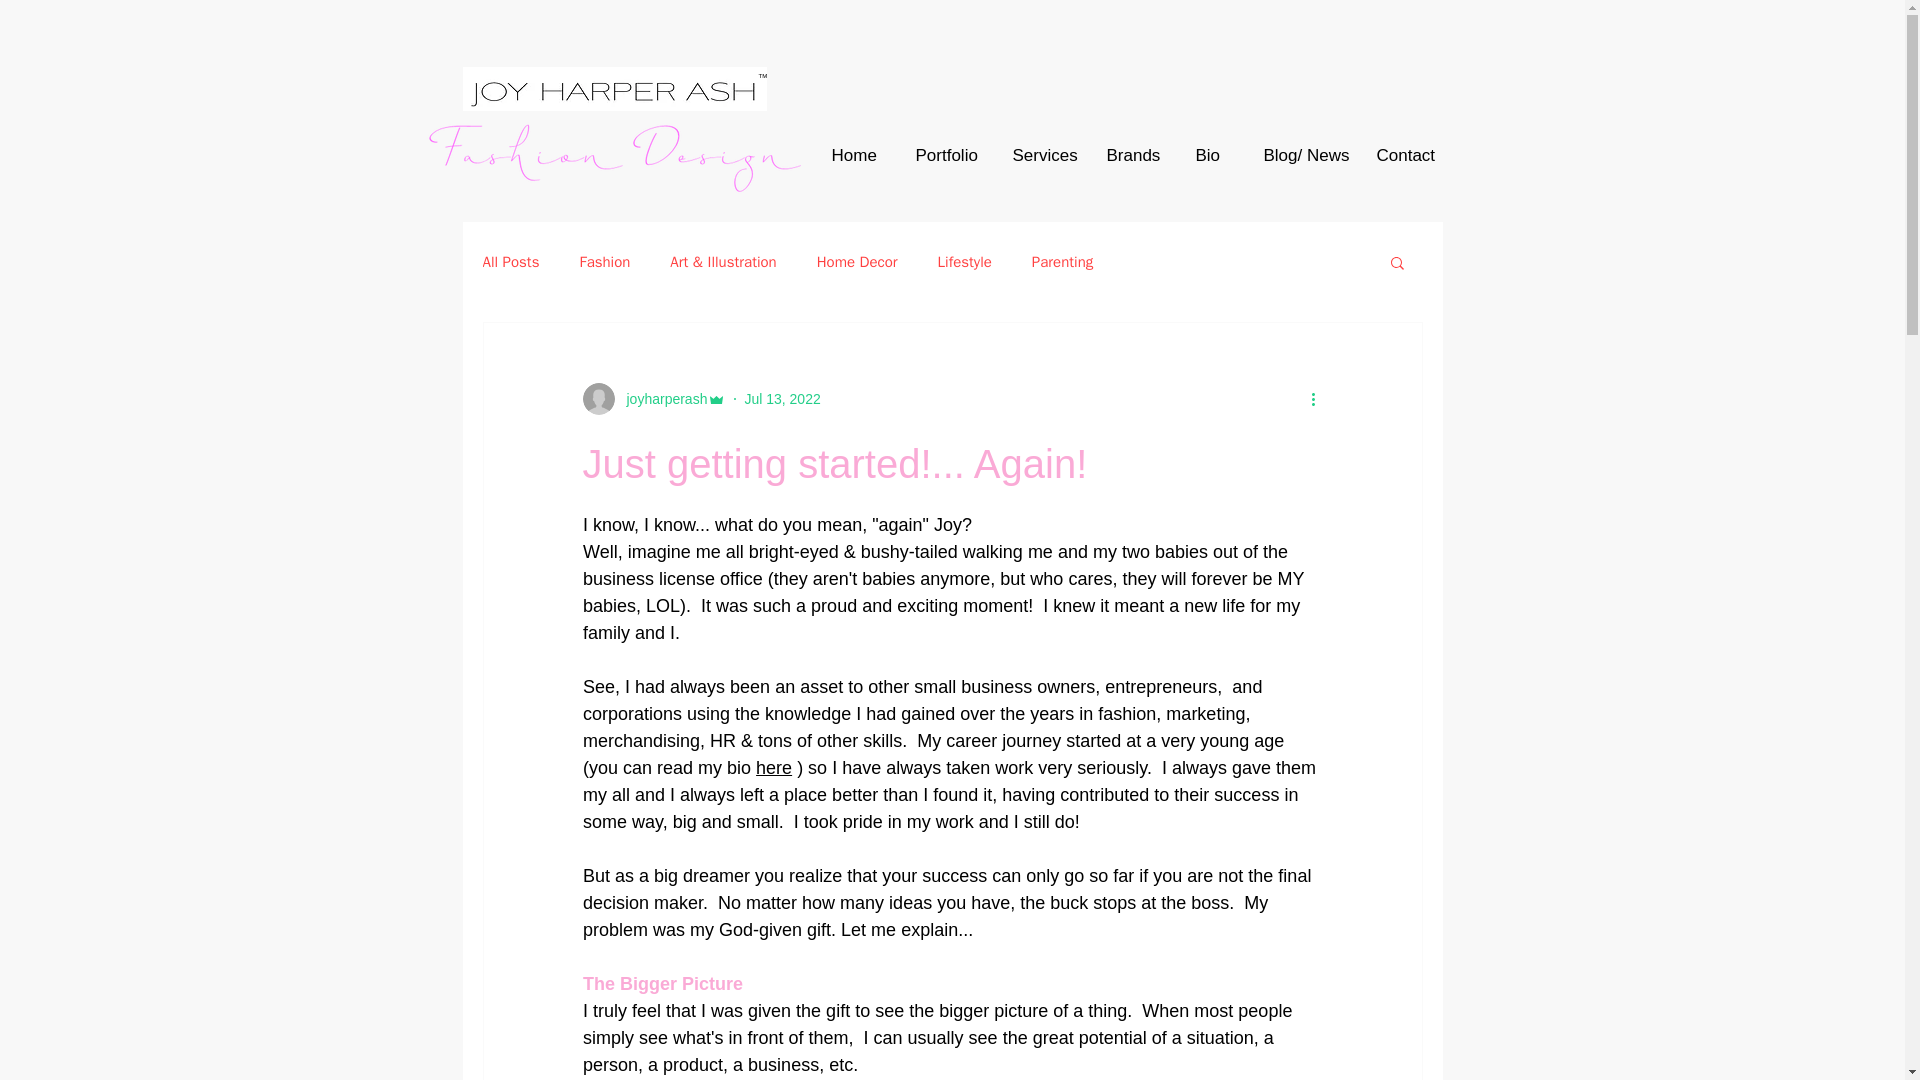 This screenshot has height=1080, width=1920. I want to click on joyharperash, so click(660, 398).